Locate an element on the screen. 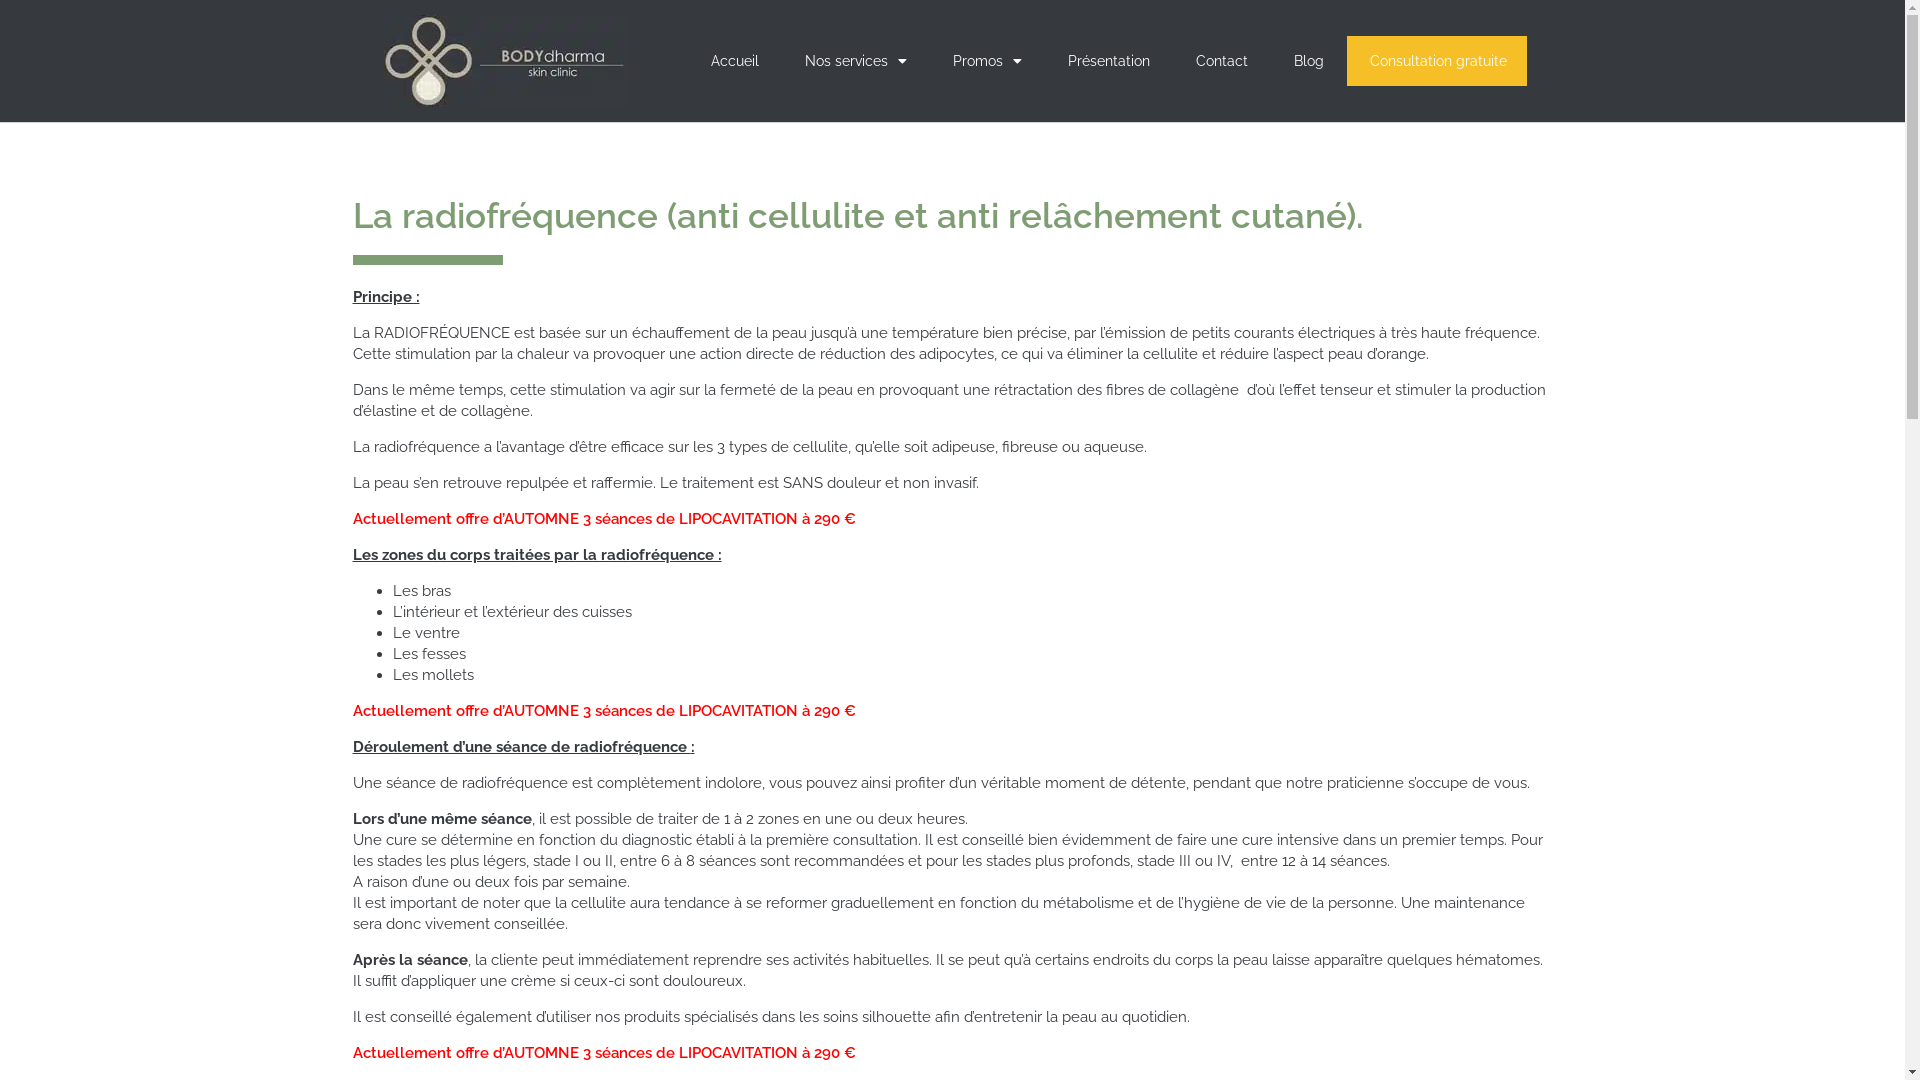 This screenshot has width=1920, height=1080. Blog is located at coordinates (1309, 61).